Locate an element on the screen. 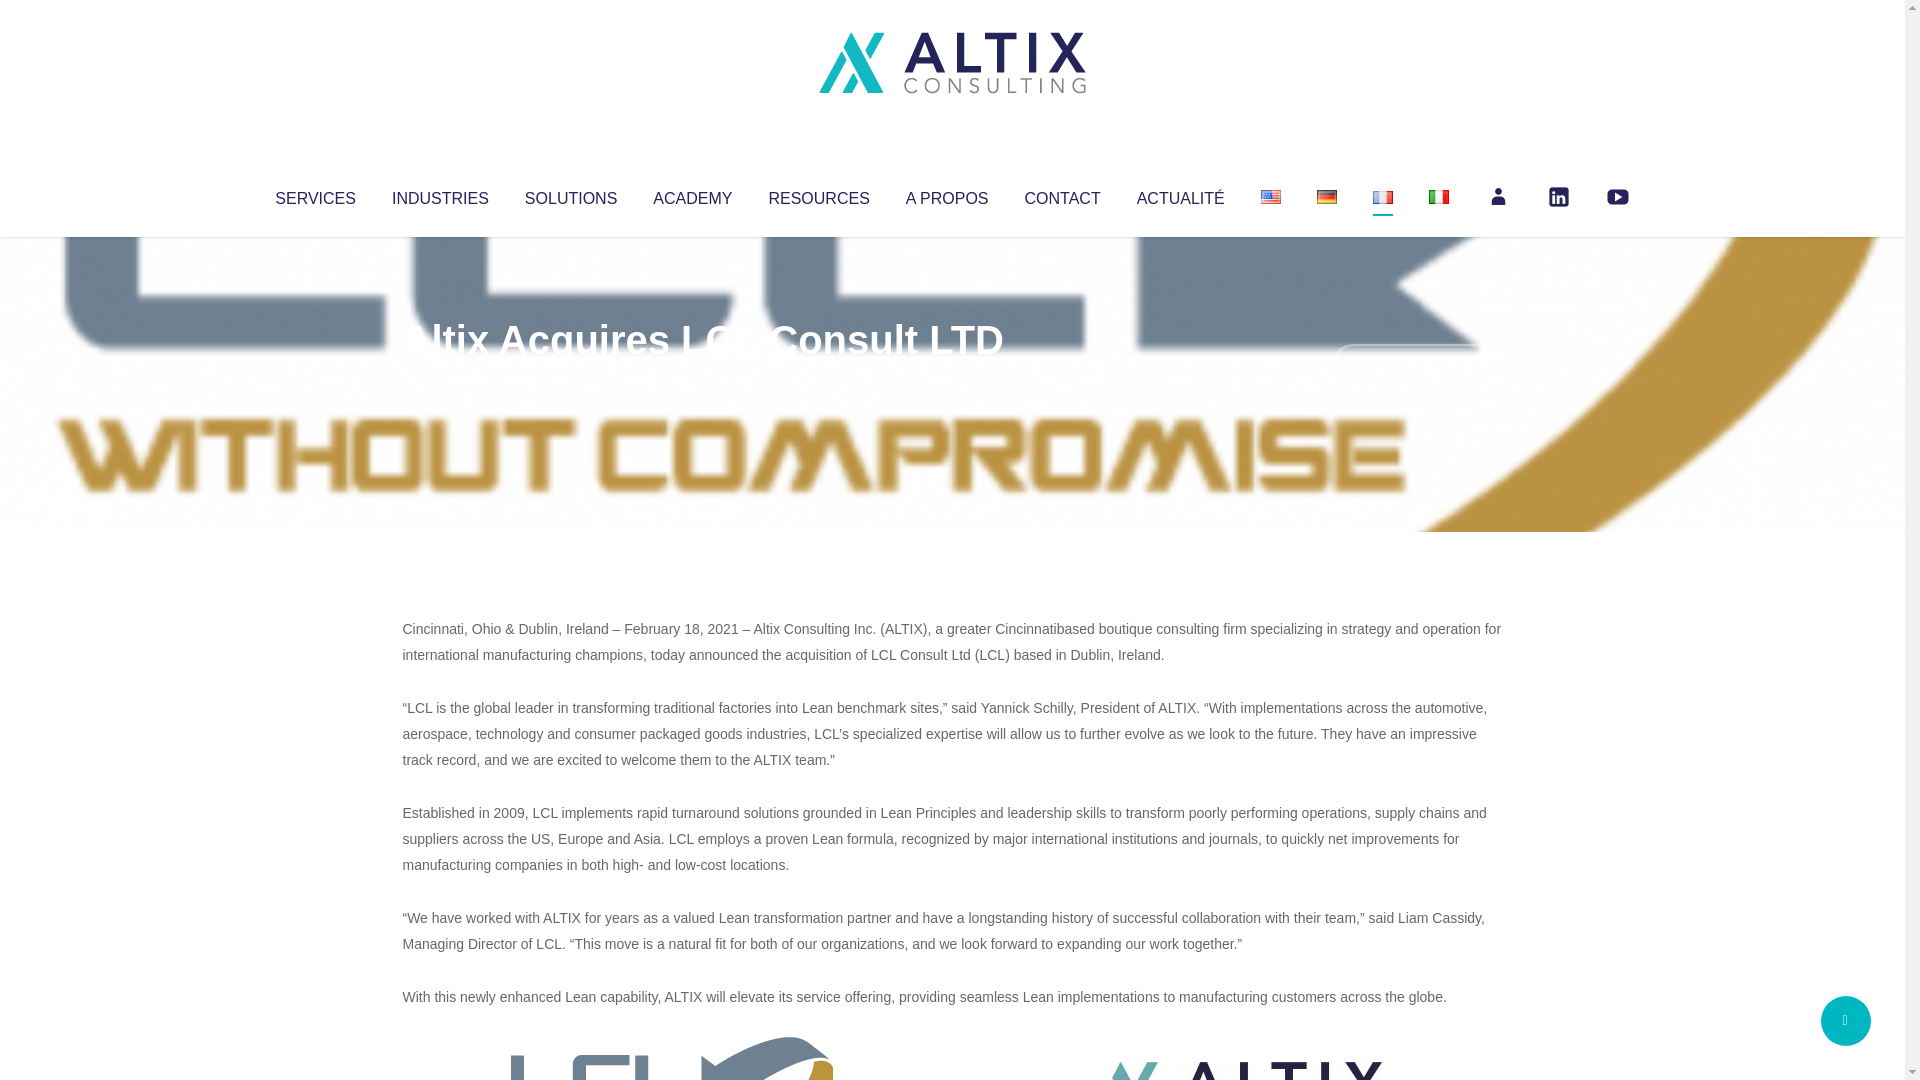  INDUSTRIES is located at coordinates (440, 194).